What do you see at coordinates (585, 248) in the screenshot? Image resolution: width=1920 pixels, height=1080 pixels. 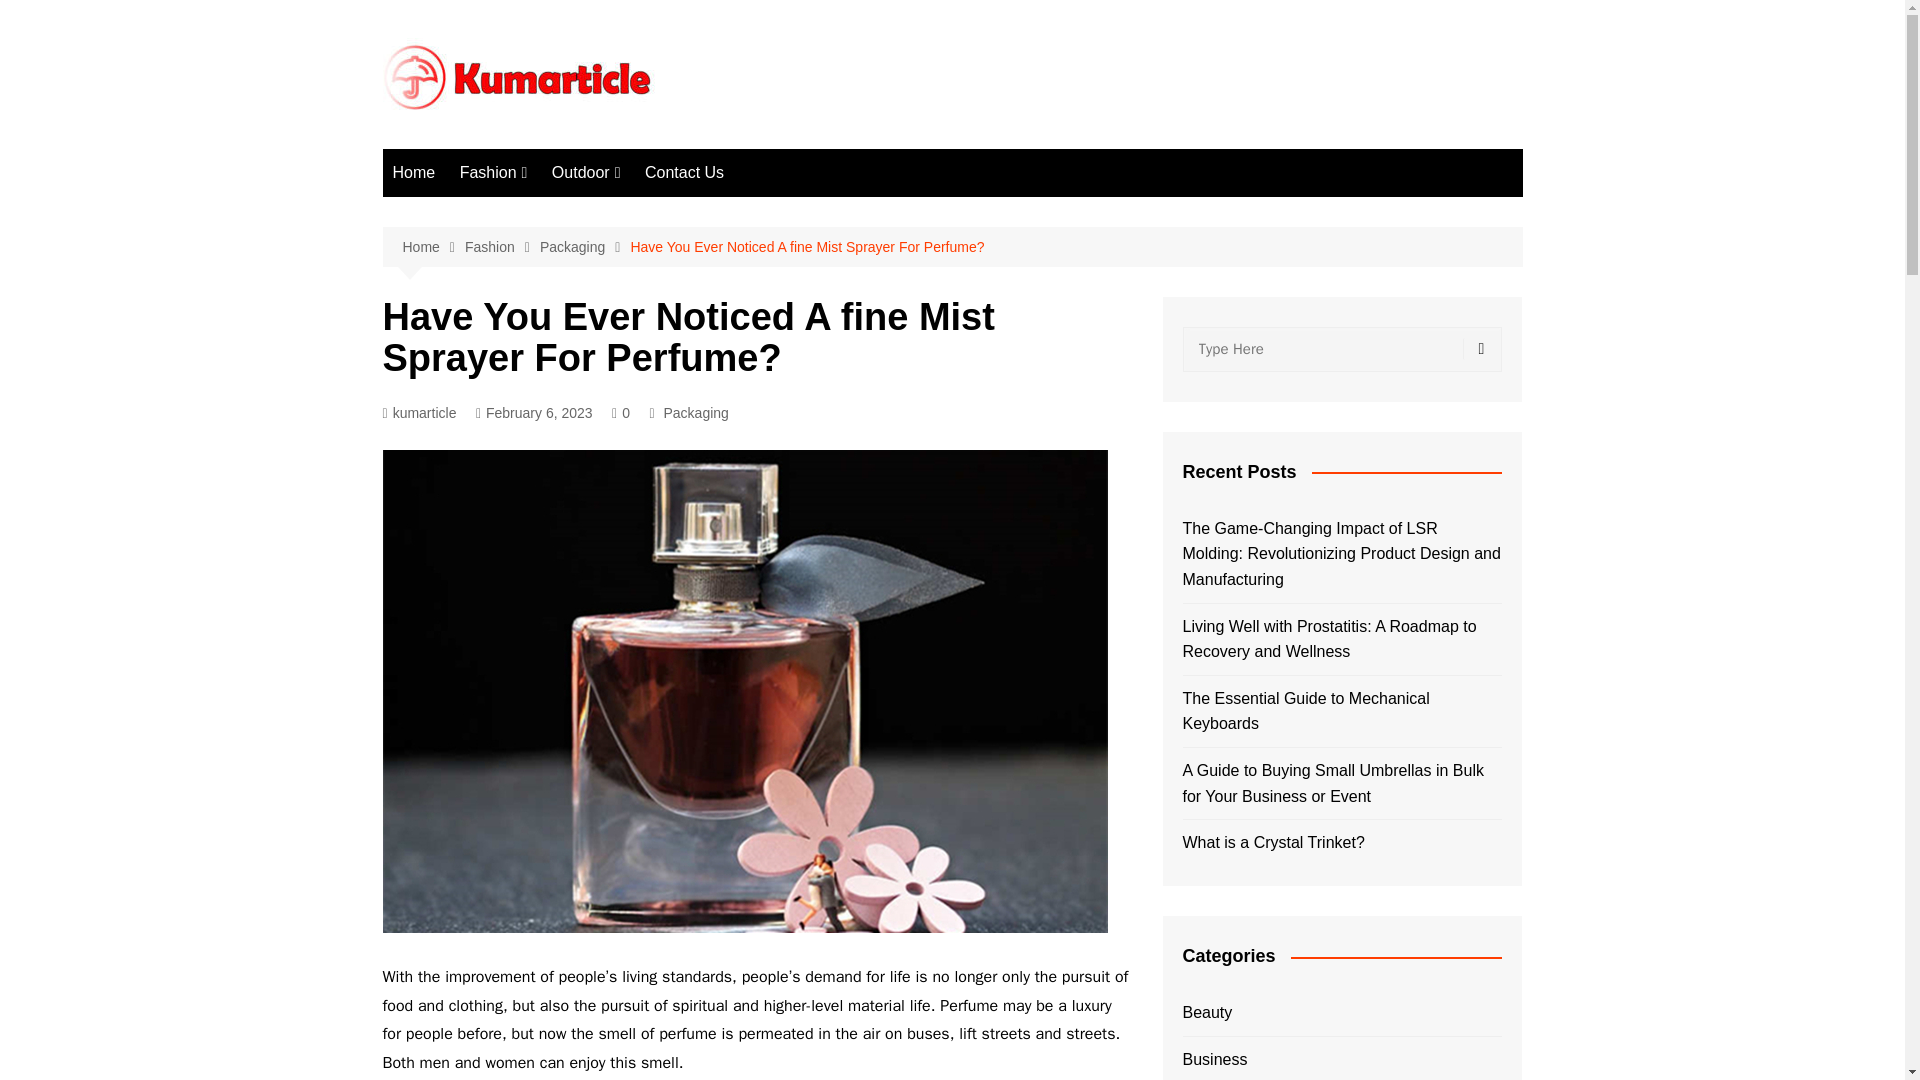 I see `Packaging` at bounding box center [585, 248].